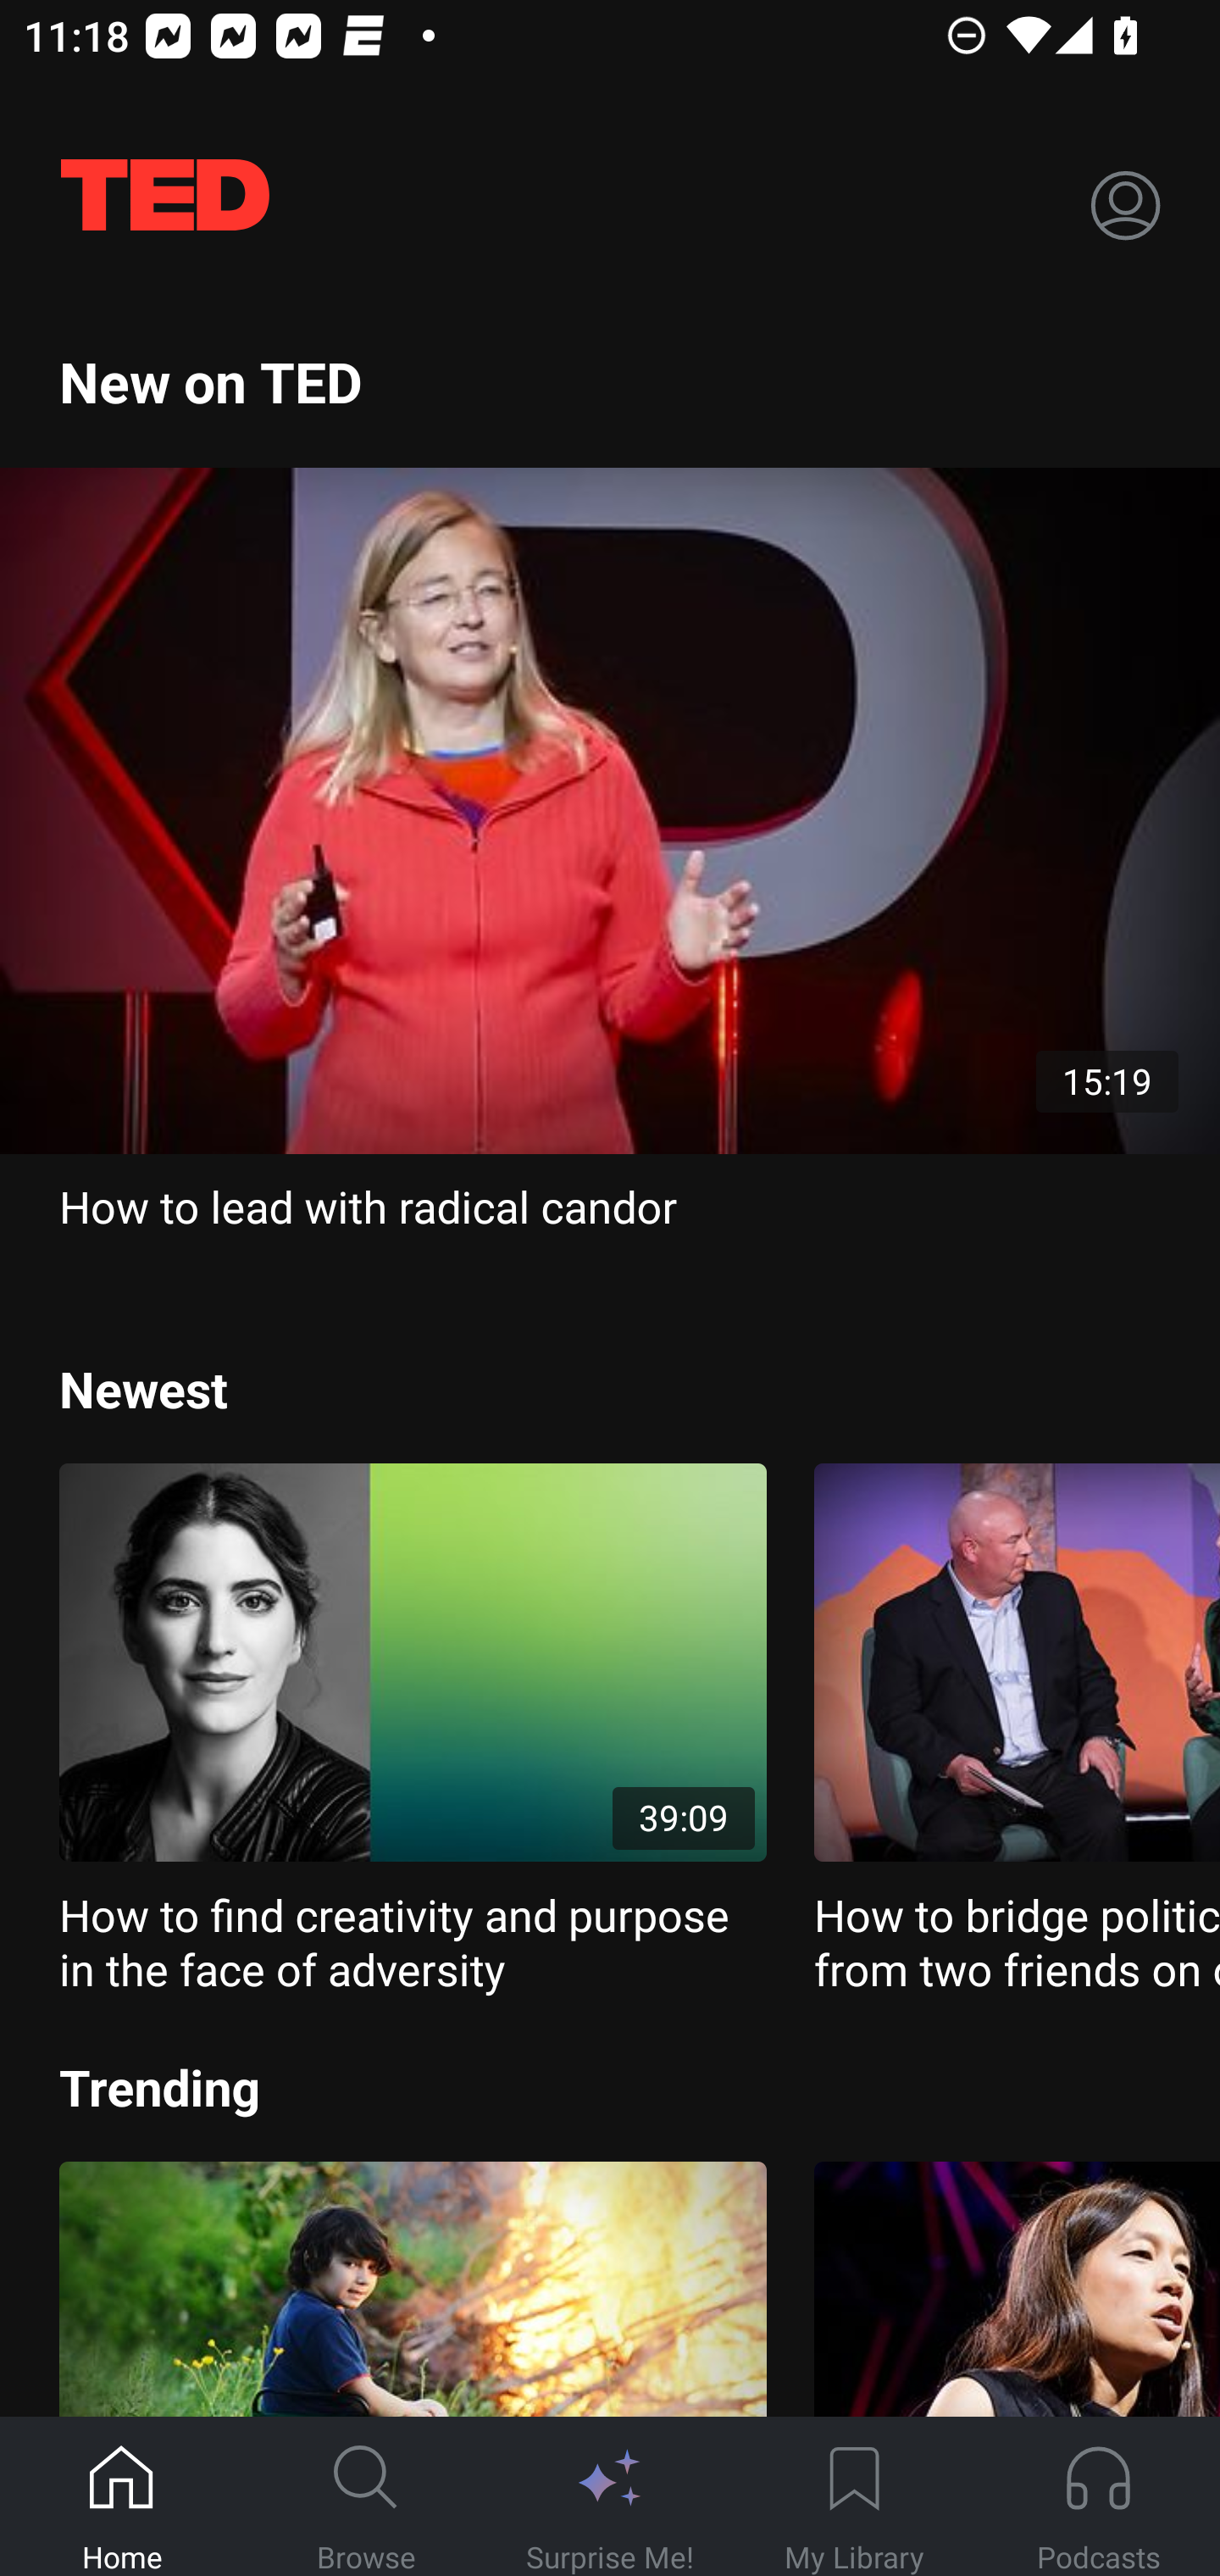 The height and width of the screenshot is (2576, 1220). I want to click on Surprise Me!, so click(610, 2497).